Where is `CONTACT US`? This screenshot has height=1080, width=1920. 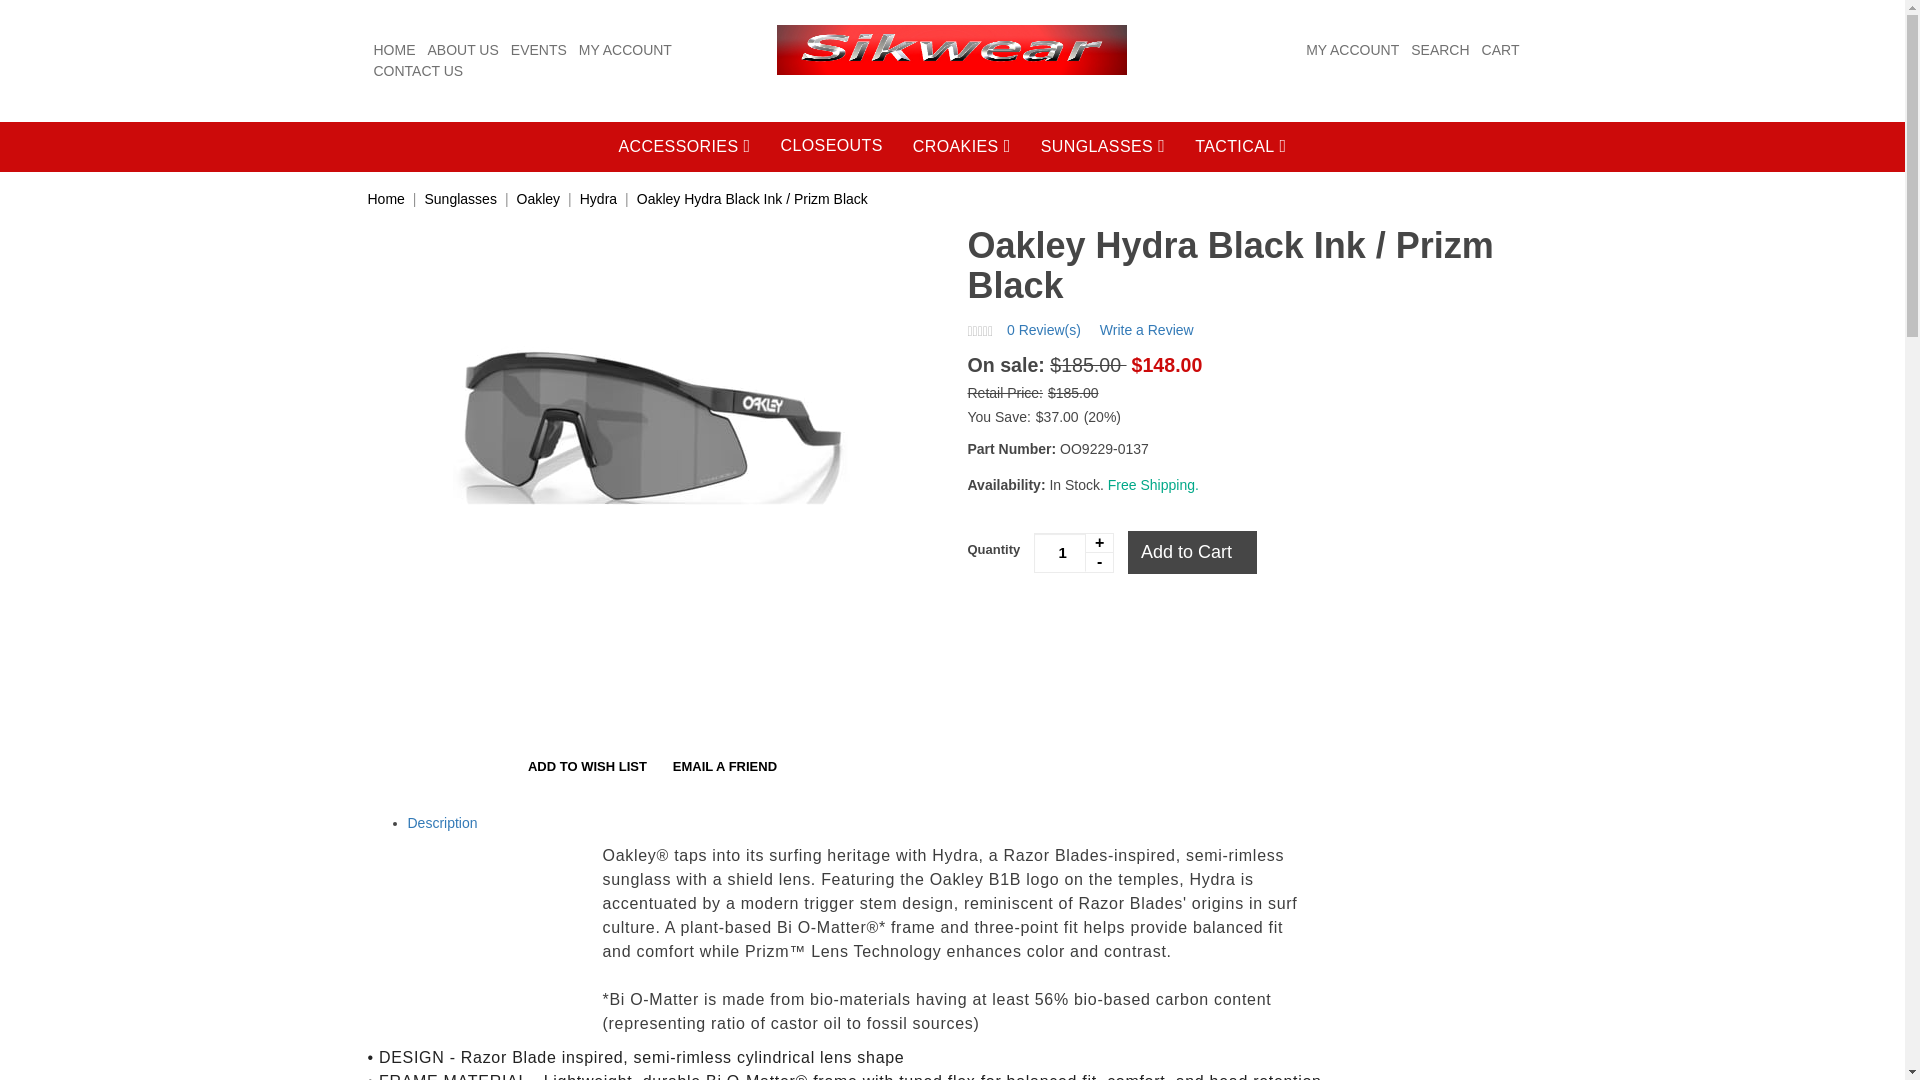
CONTACT US is located at coordinates (419, 70).